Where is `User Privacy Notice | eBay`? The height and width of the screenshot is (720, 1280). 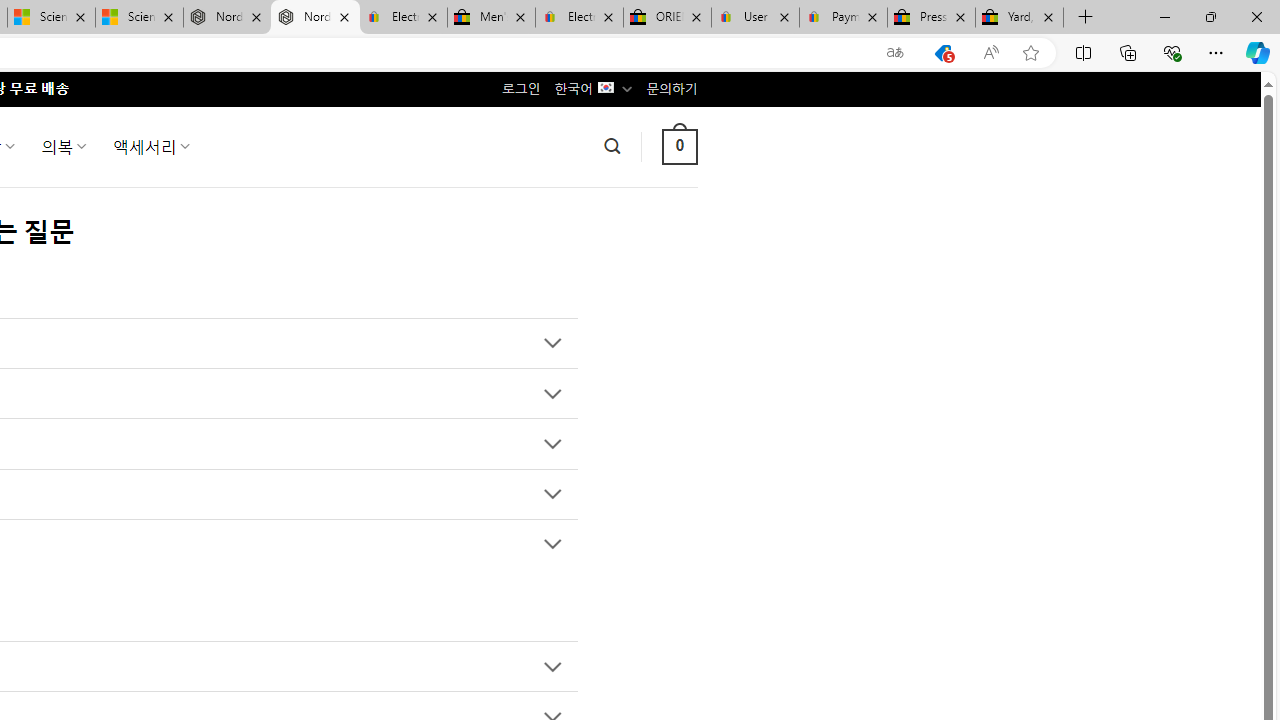
User Privacy Notice | eBay is located at coordinates (754, 18).